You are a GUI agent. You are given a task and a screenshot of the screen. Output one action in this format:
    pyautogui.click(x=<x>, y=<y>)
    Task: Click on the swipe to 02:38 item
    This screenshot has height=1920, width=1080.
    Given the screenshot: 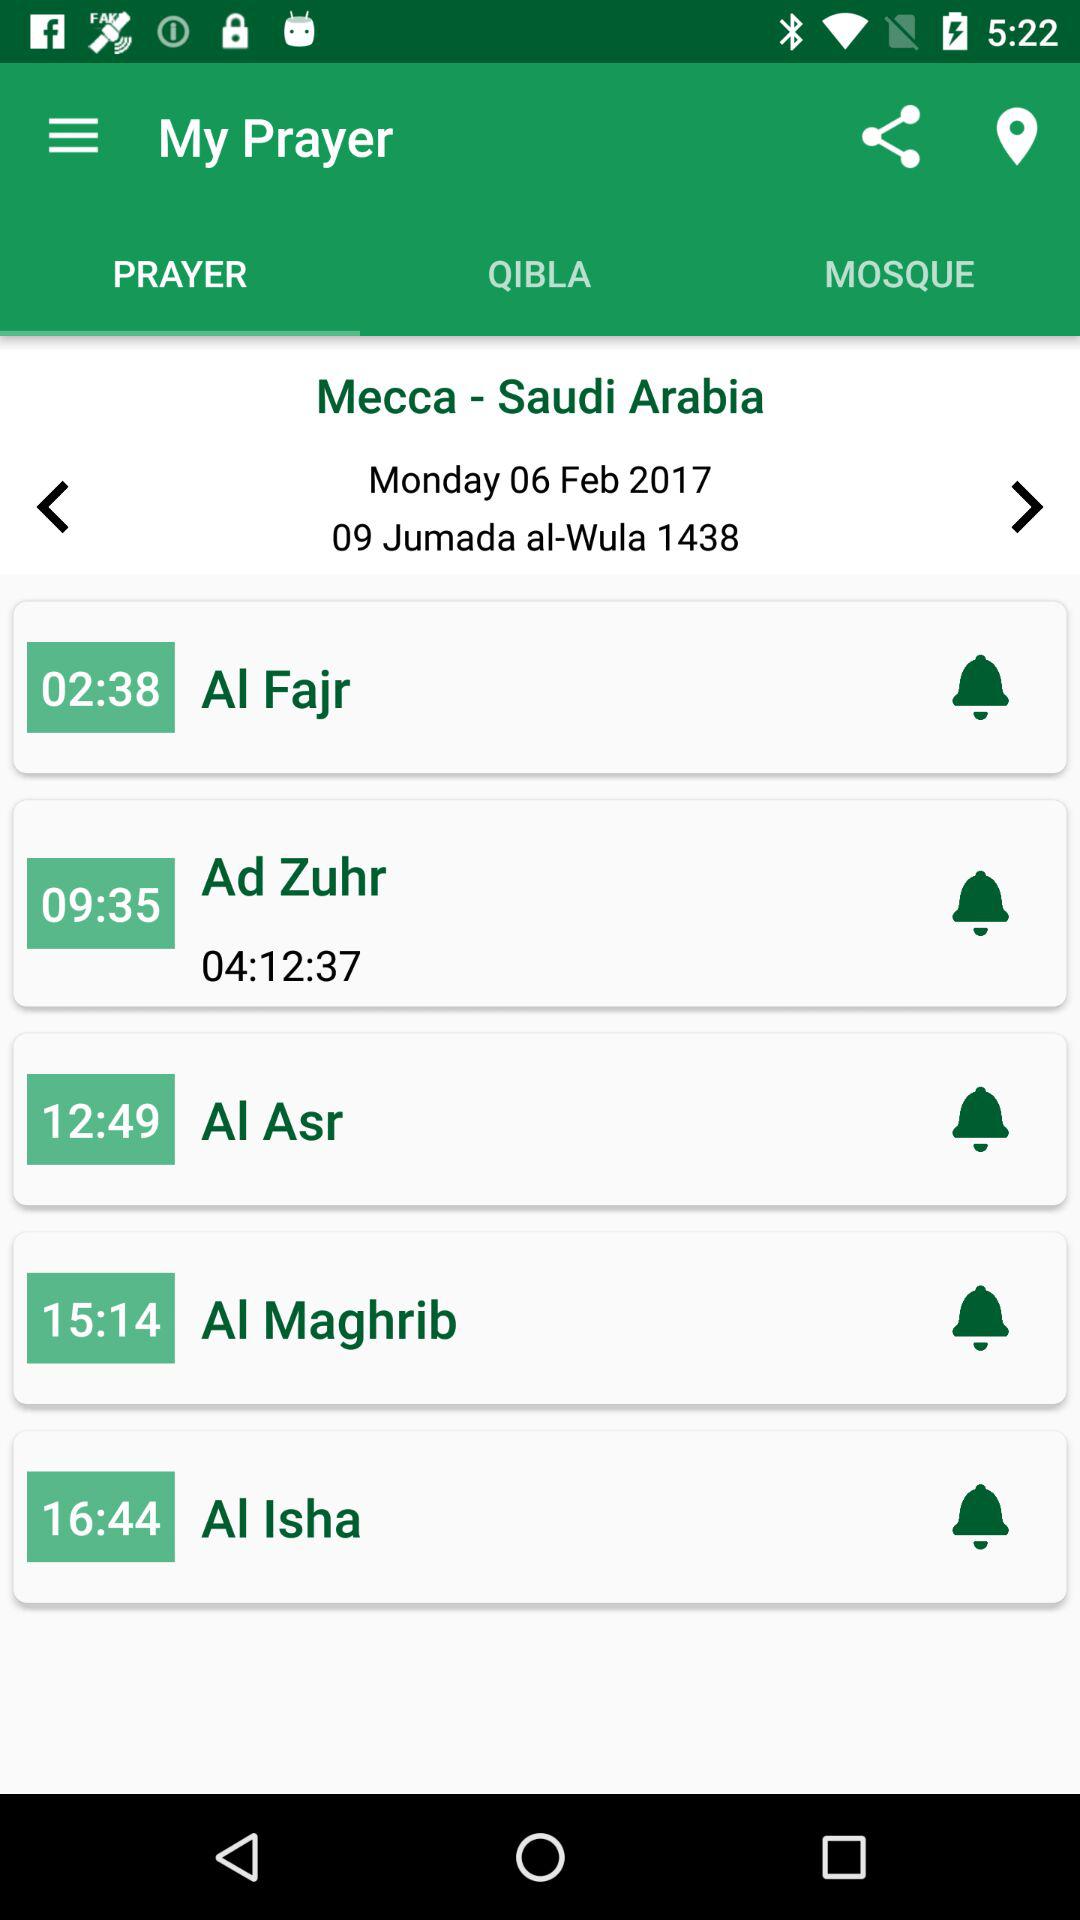 What is the action you would take?
    pyautogui.click(x=100, y=686)
    